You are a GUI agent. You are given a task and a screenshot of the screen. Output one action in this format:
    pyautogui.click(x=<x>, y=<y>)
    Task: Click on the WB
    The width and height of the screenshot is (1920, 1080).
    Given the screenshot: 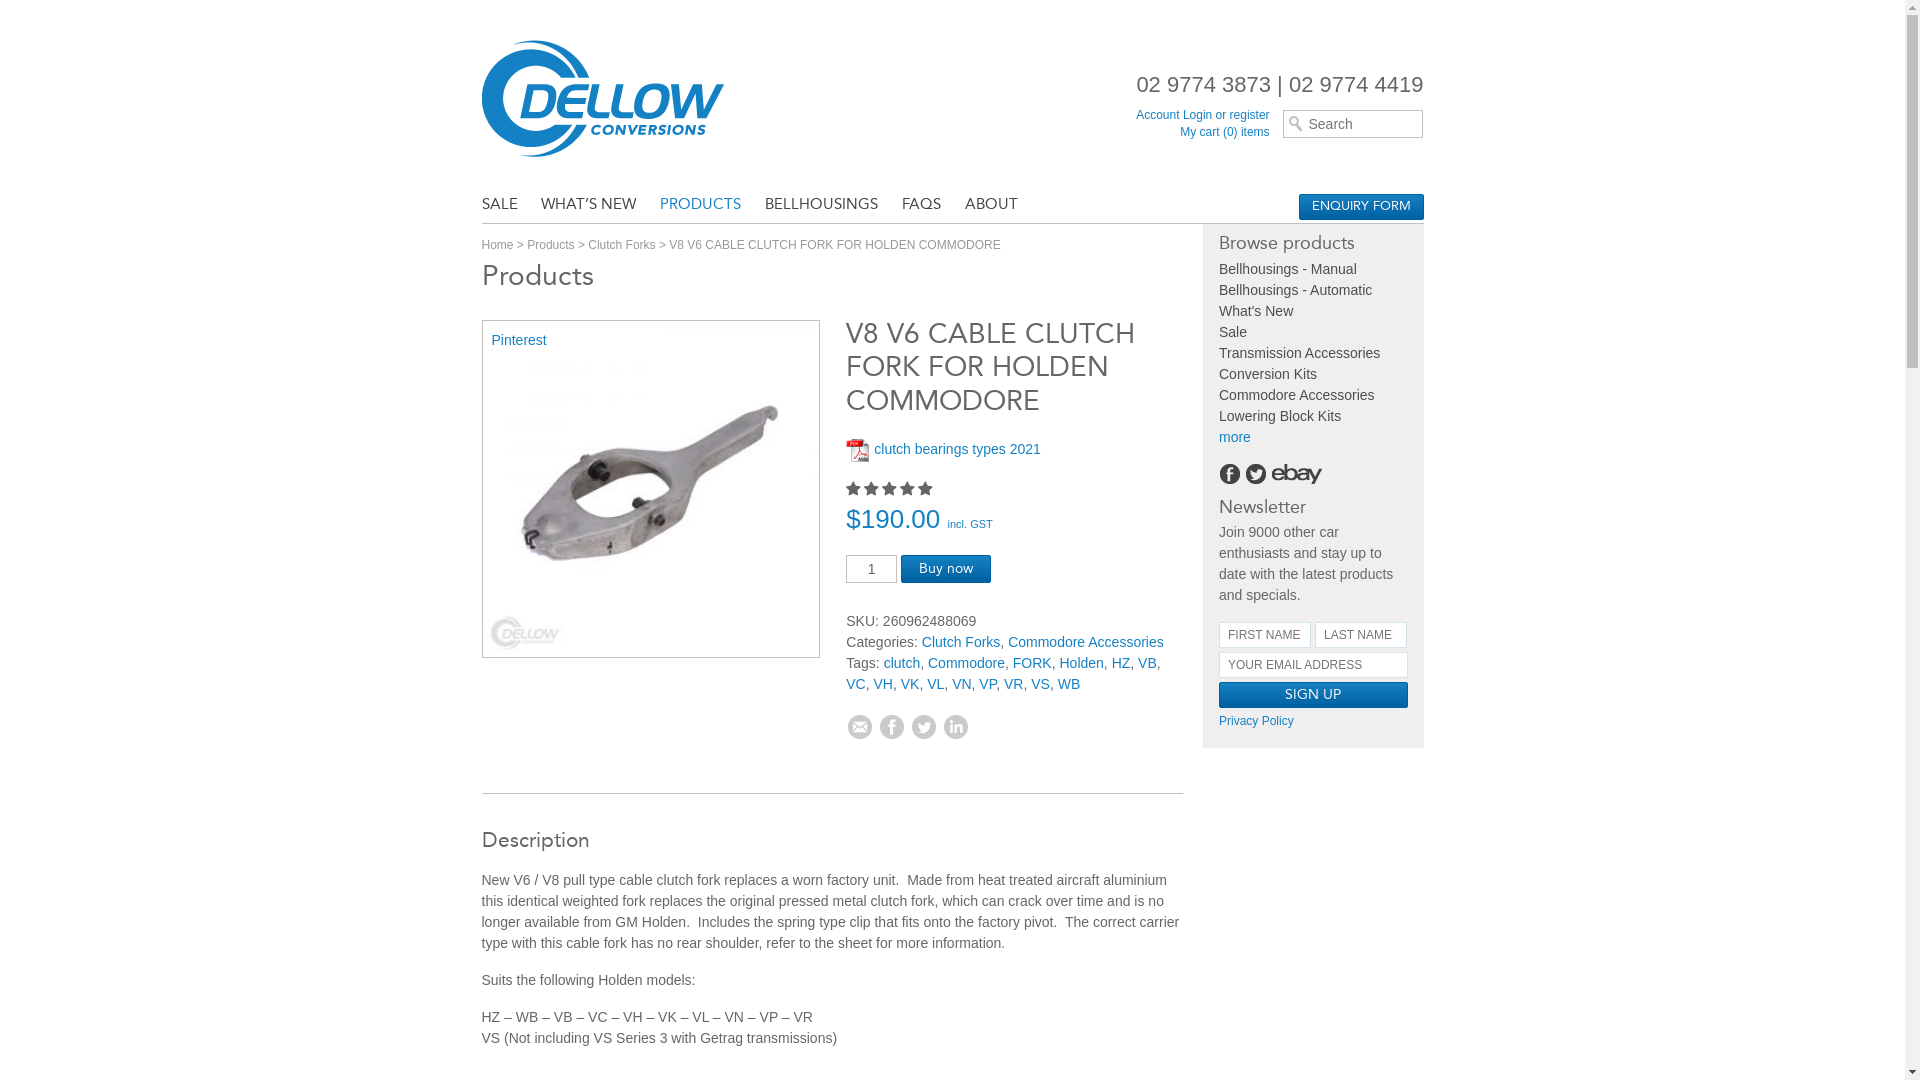 What is the action you would take?
    pyautogui.click(x=1070, y=684)
    